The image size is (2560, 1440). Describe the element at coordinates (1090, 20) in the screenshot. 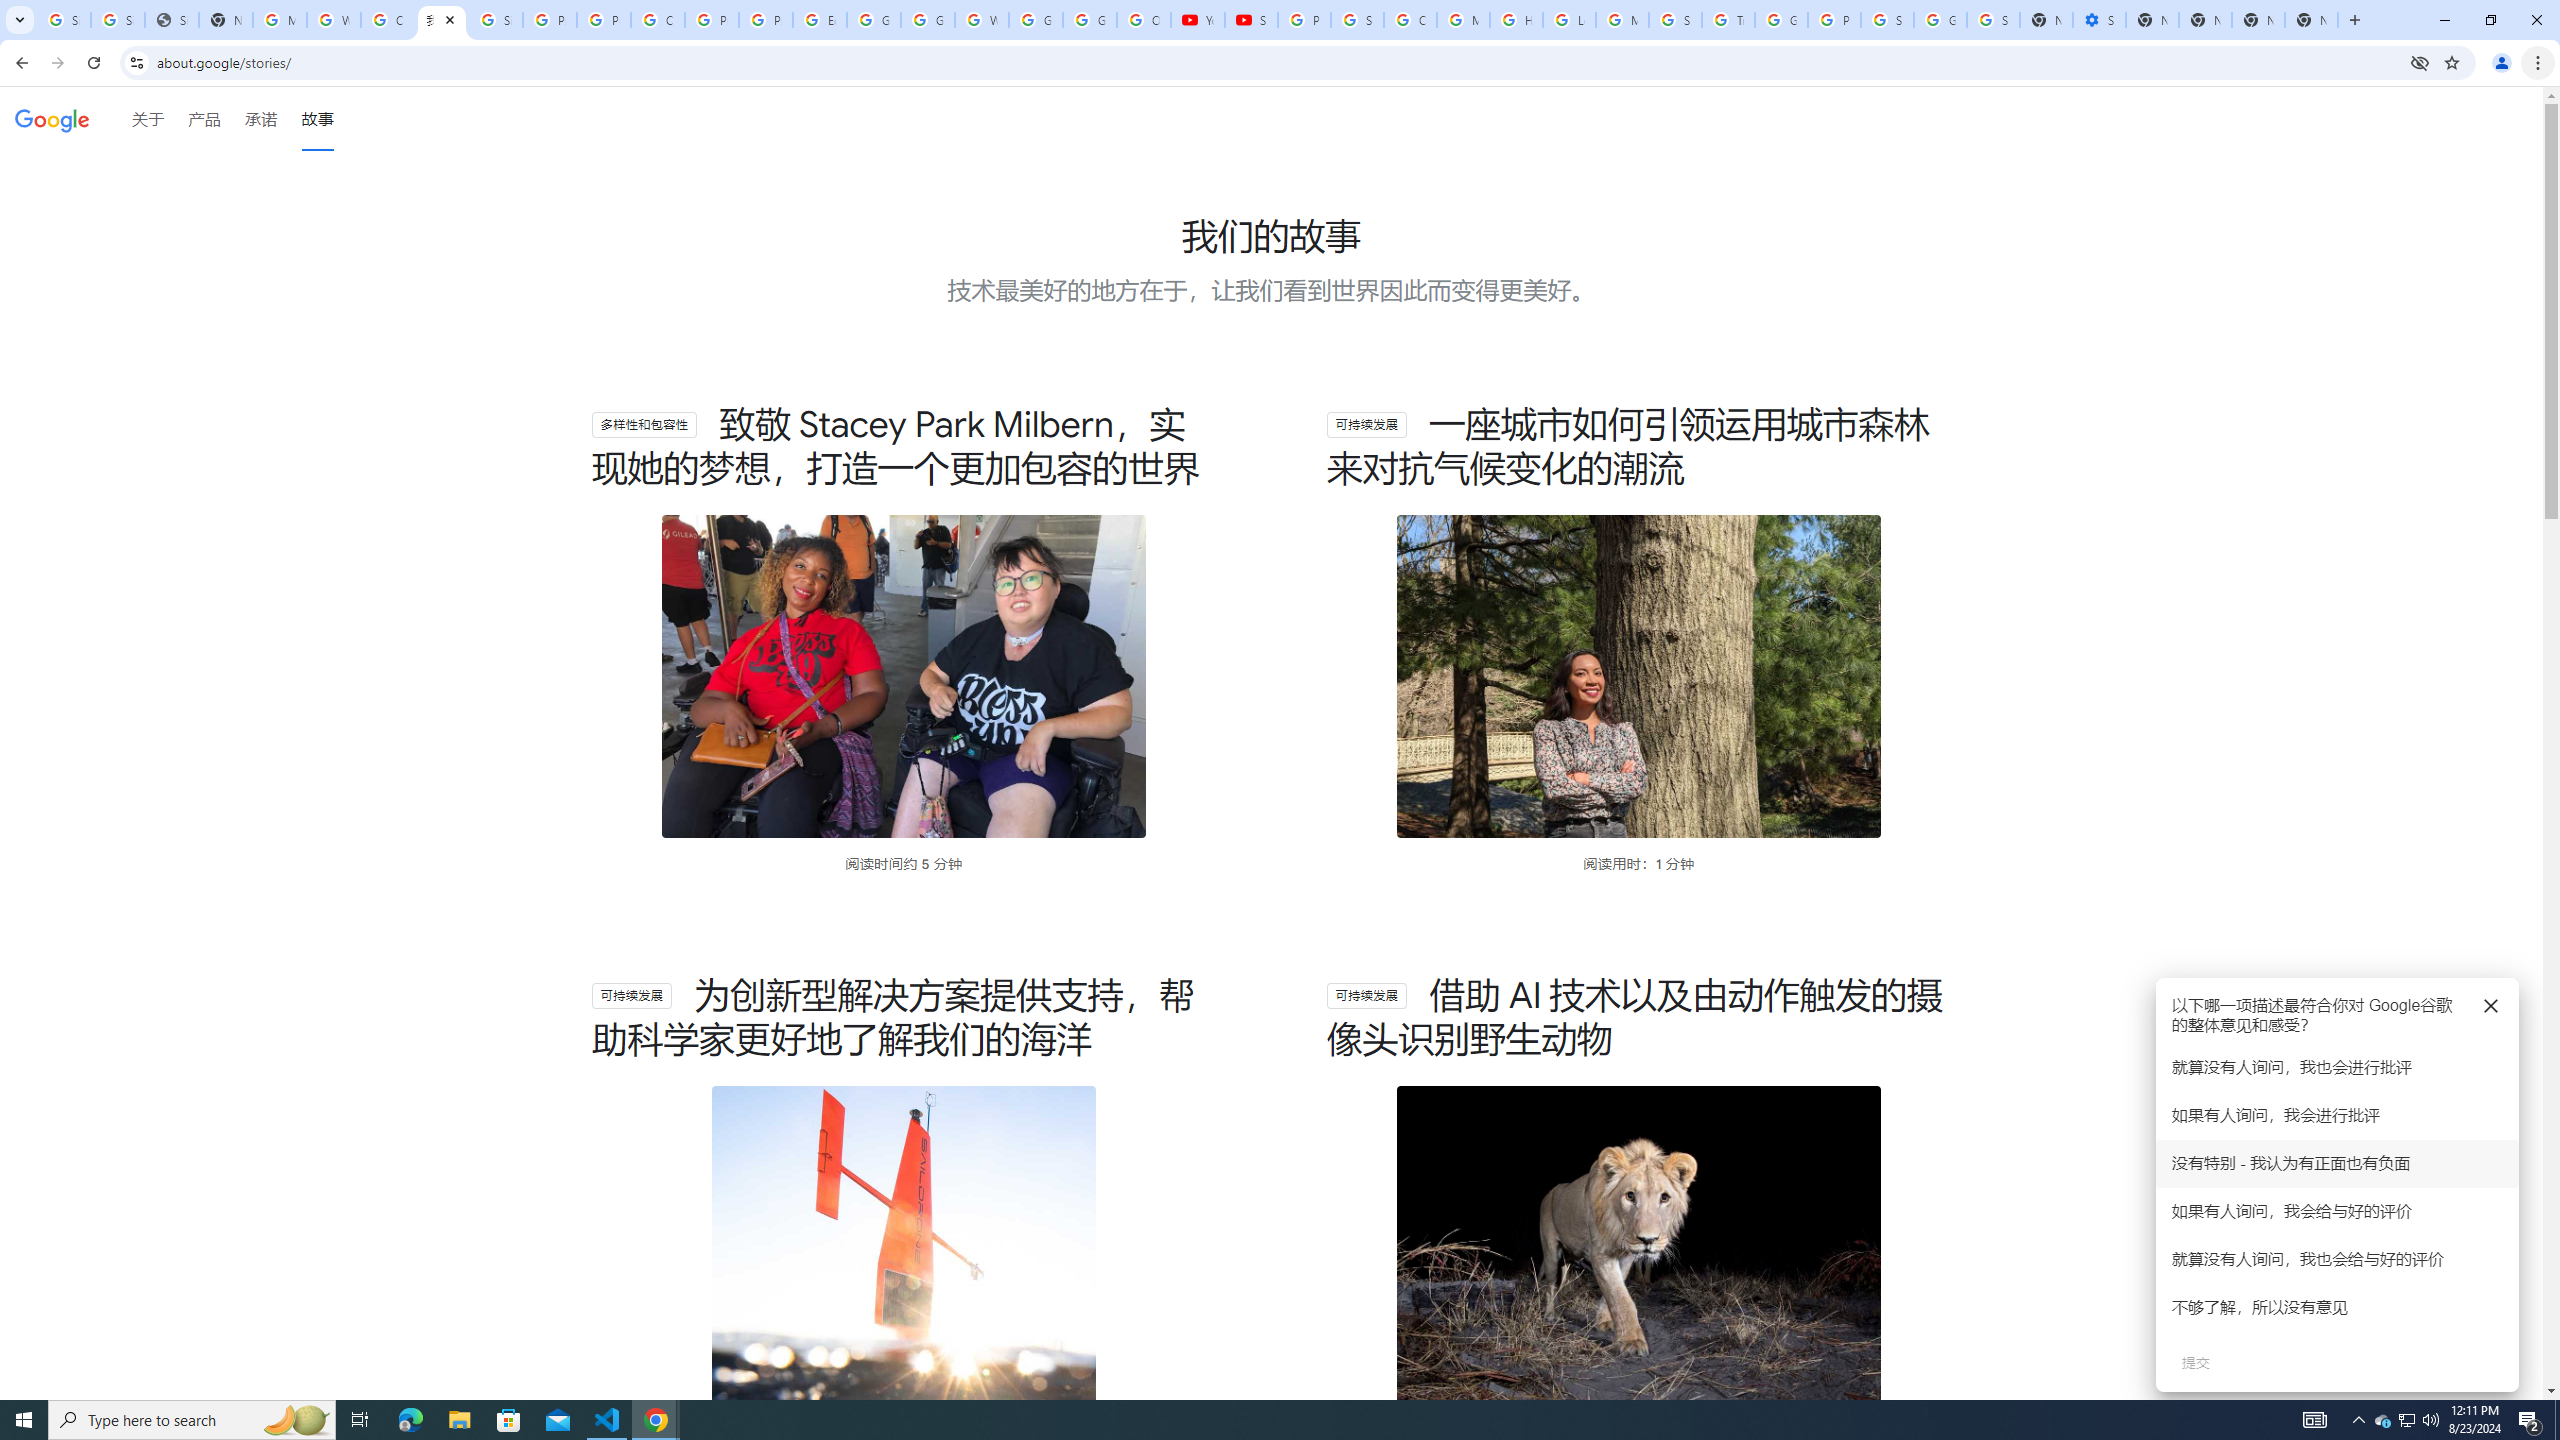

I see `Google Account` at that location.